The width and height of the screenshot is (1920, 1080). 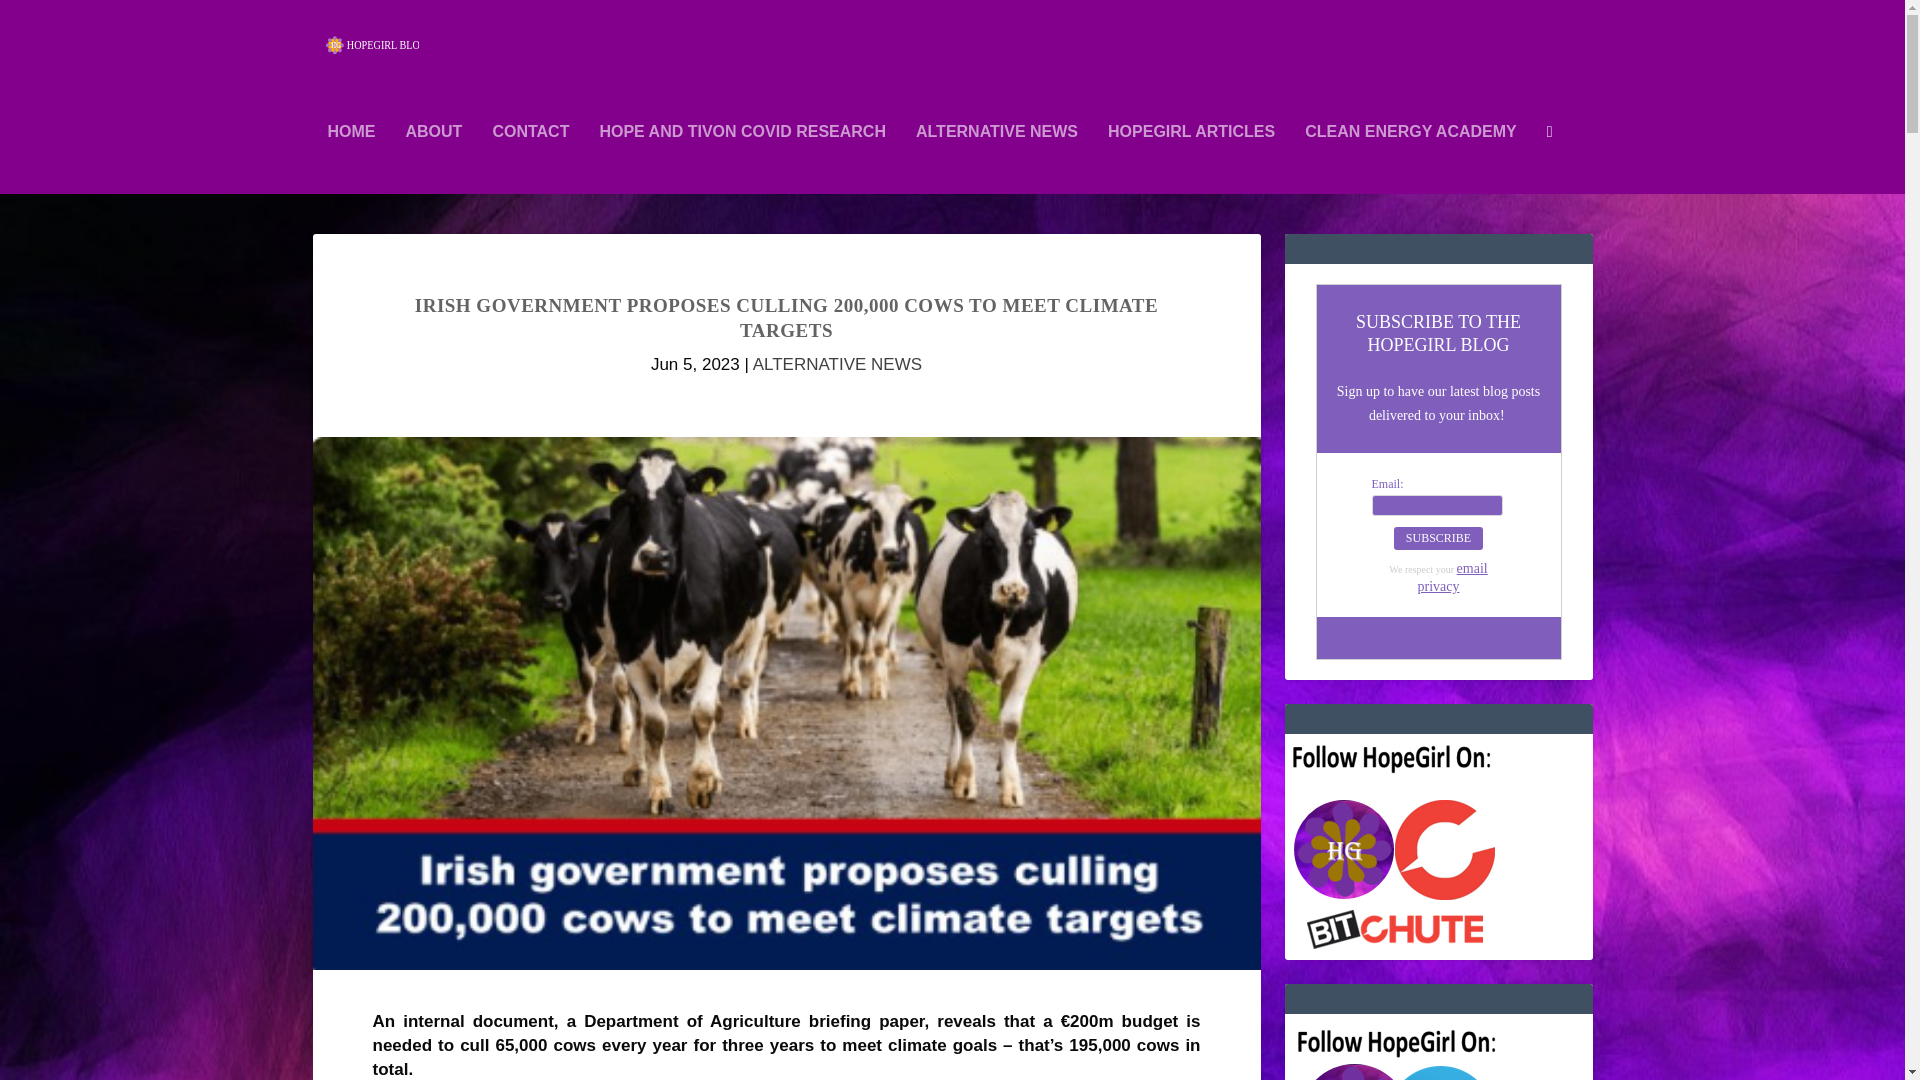 I want to click on CLEAN ENERGY ACADEMY, so click(x=1410, y=159).